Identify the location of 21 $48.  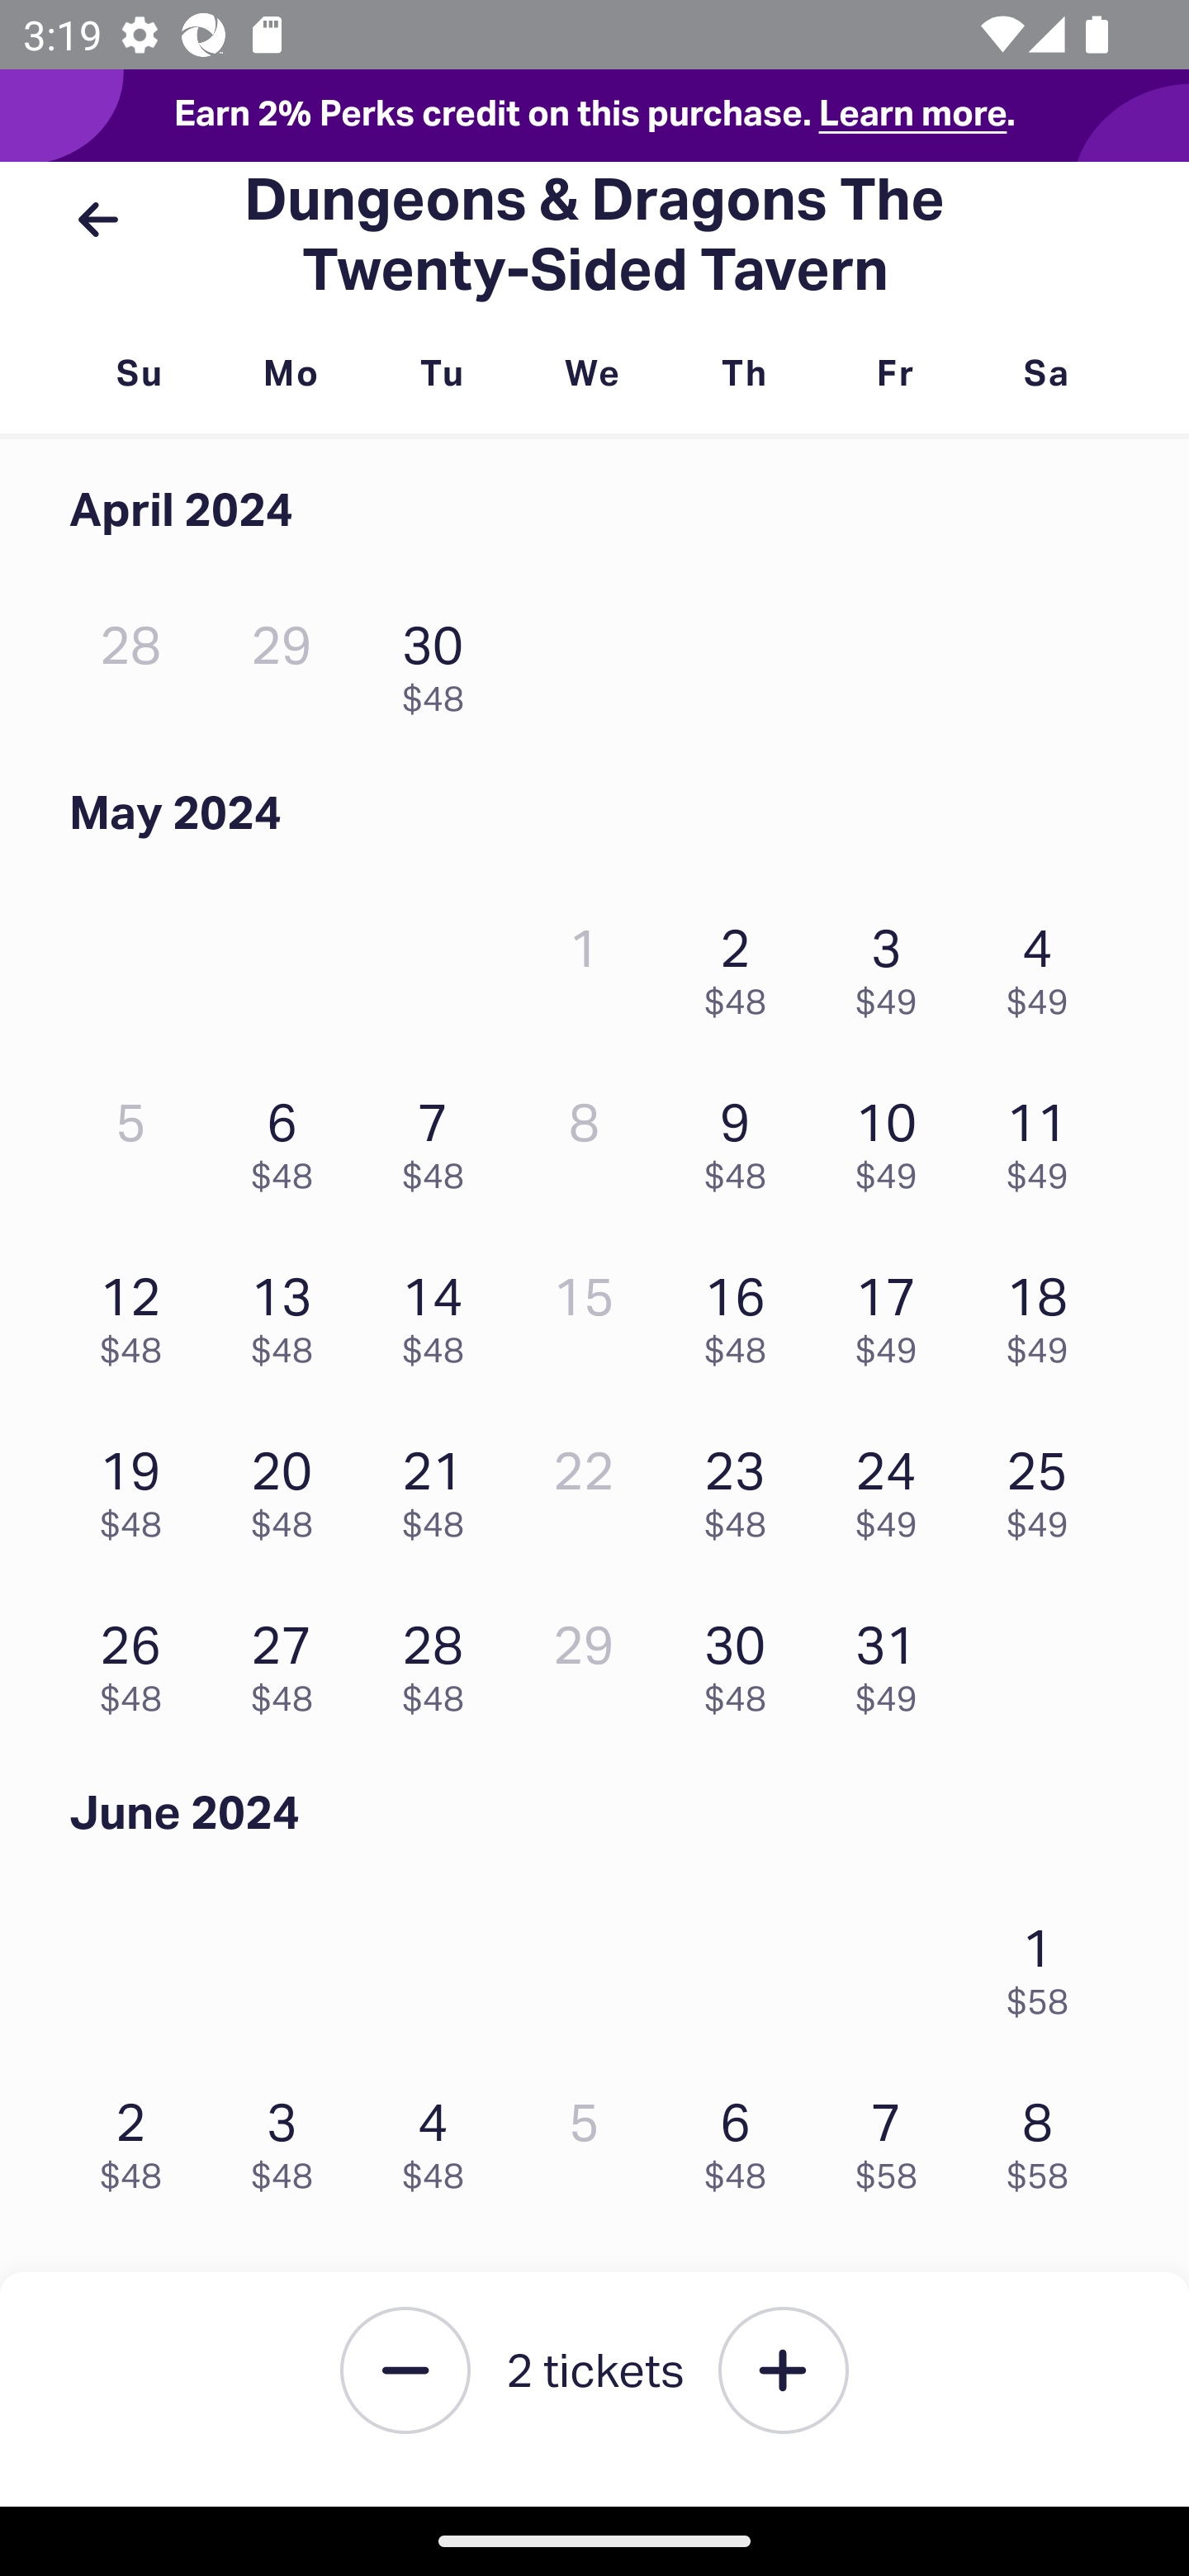
(441, 1488).